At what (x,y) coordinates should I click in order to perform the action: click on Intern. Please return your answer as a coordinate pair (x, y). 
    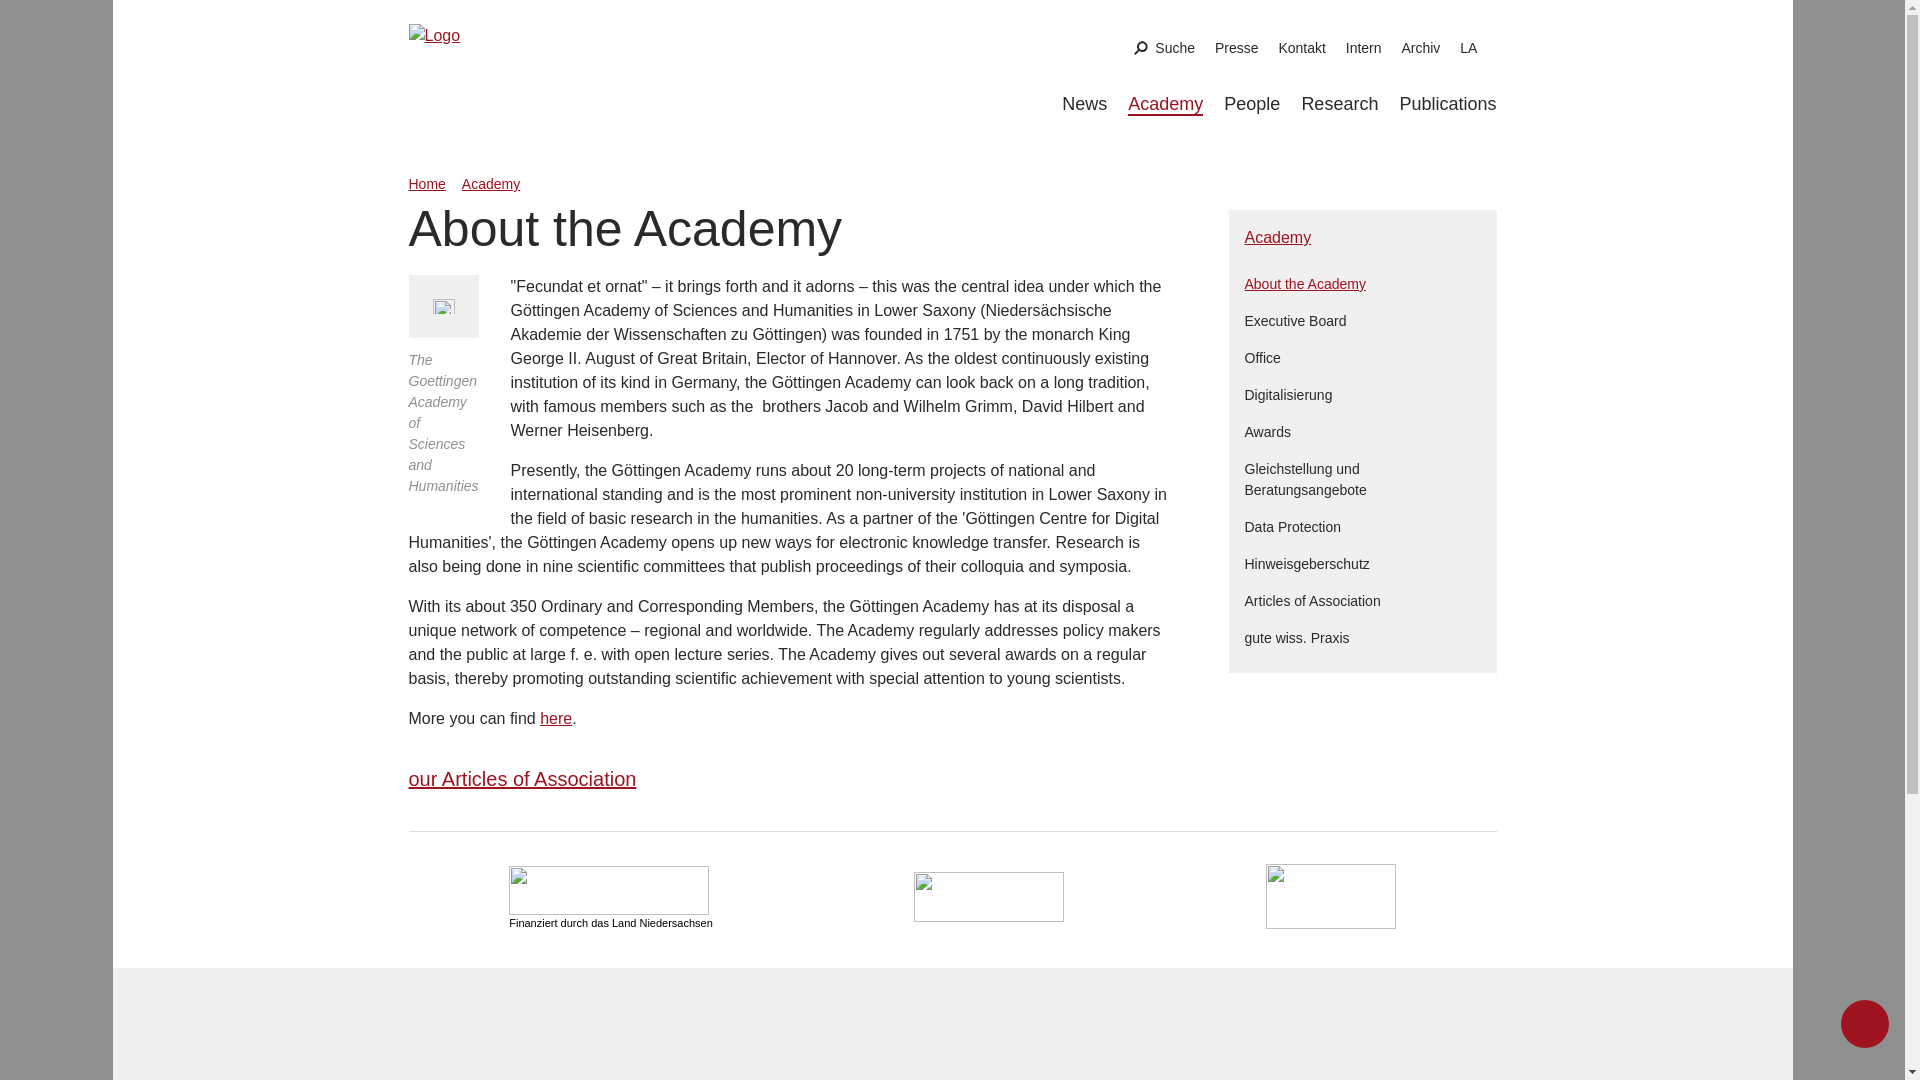
    Looking at the image, I should click on (1364, 48).